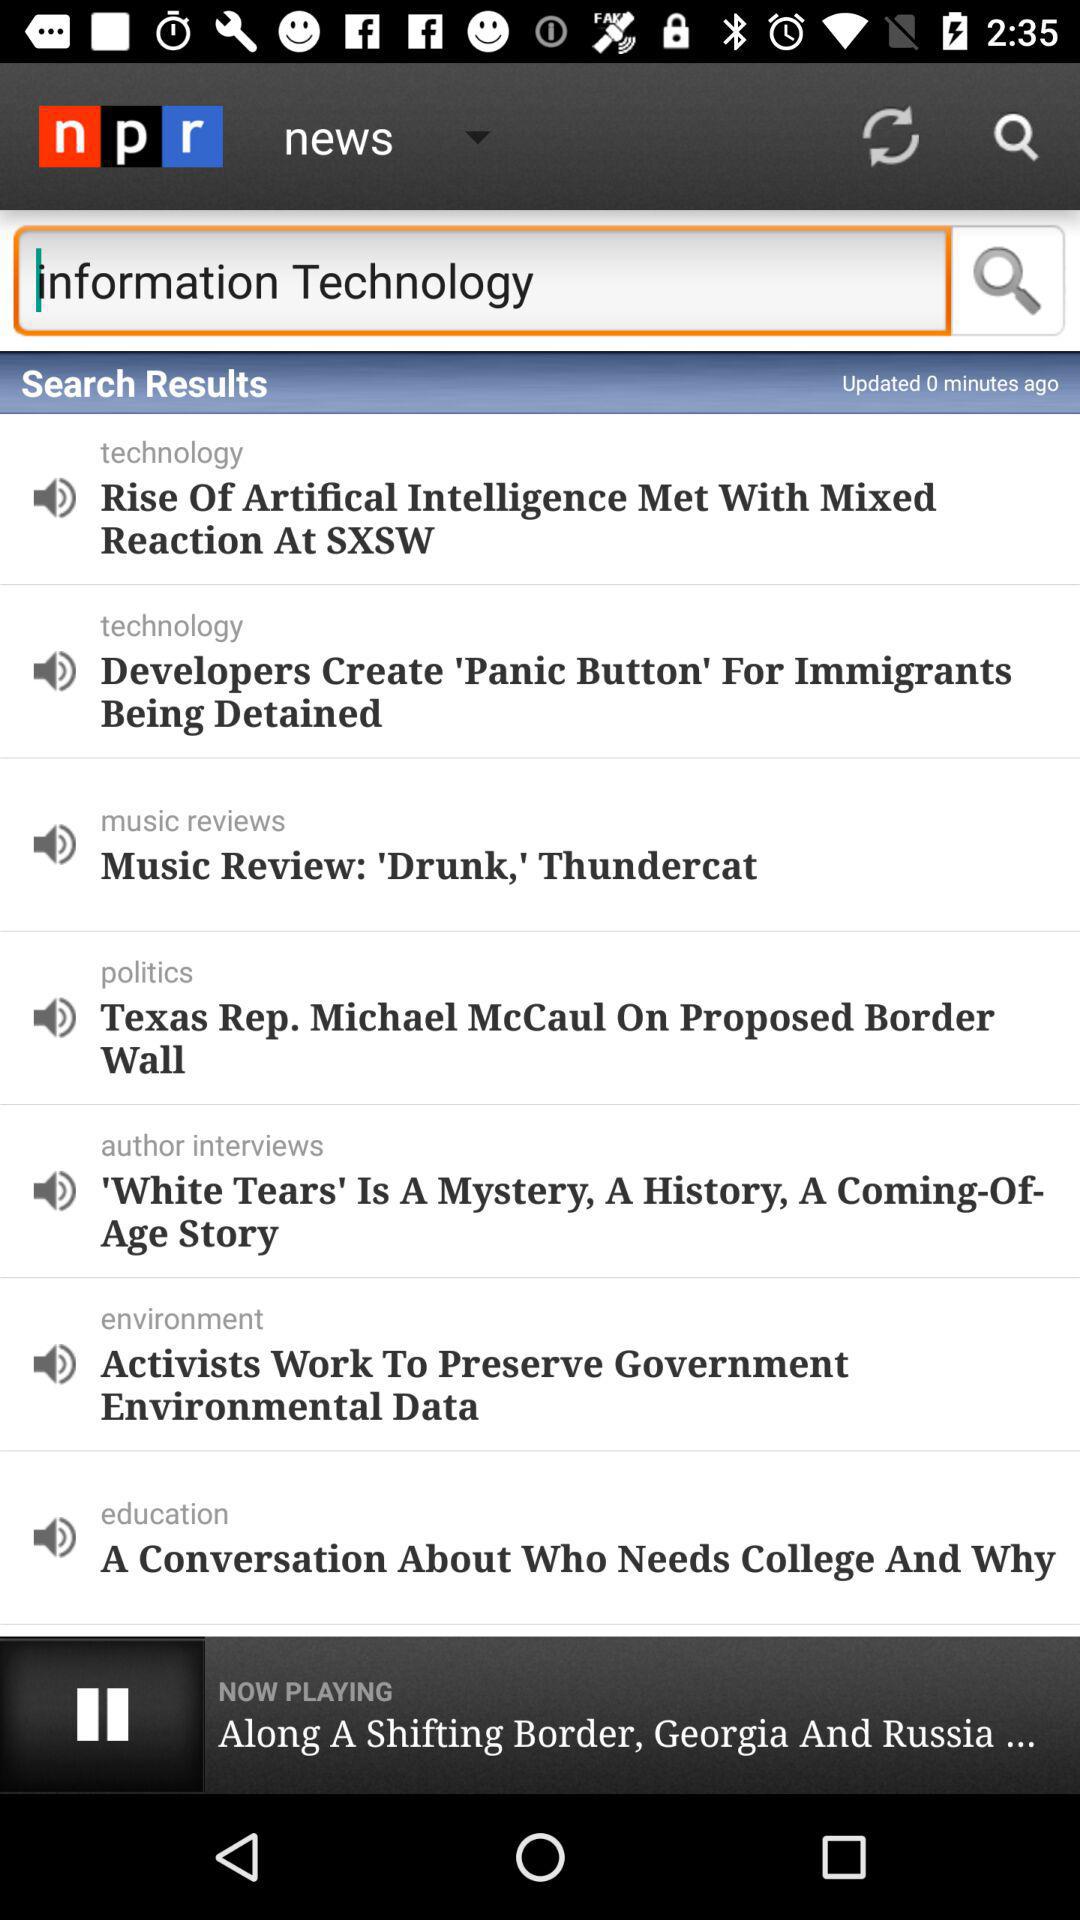 The height and width of the screenshot is (1920, 1080). Describe the element at coordinates (586, 1144) in the screenshot. I see `select author interviews item` at that location.